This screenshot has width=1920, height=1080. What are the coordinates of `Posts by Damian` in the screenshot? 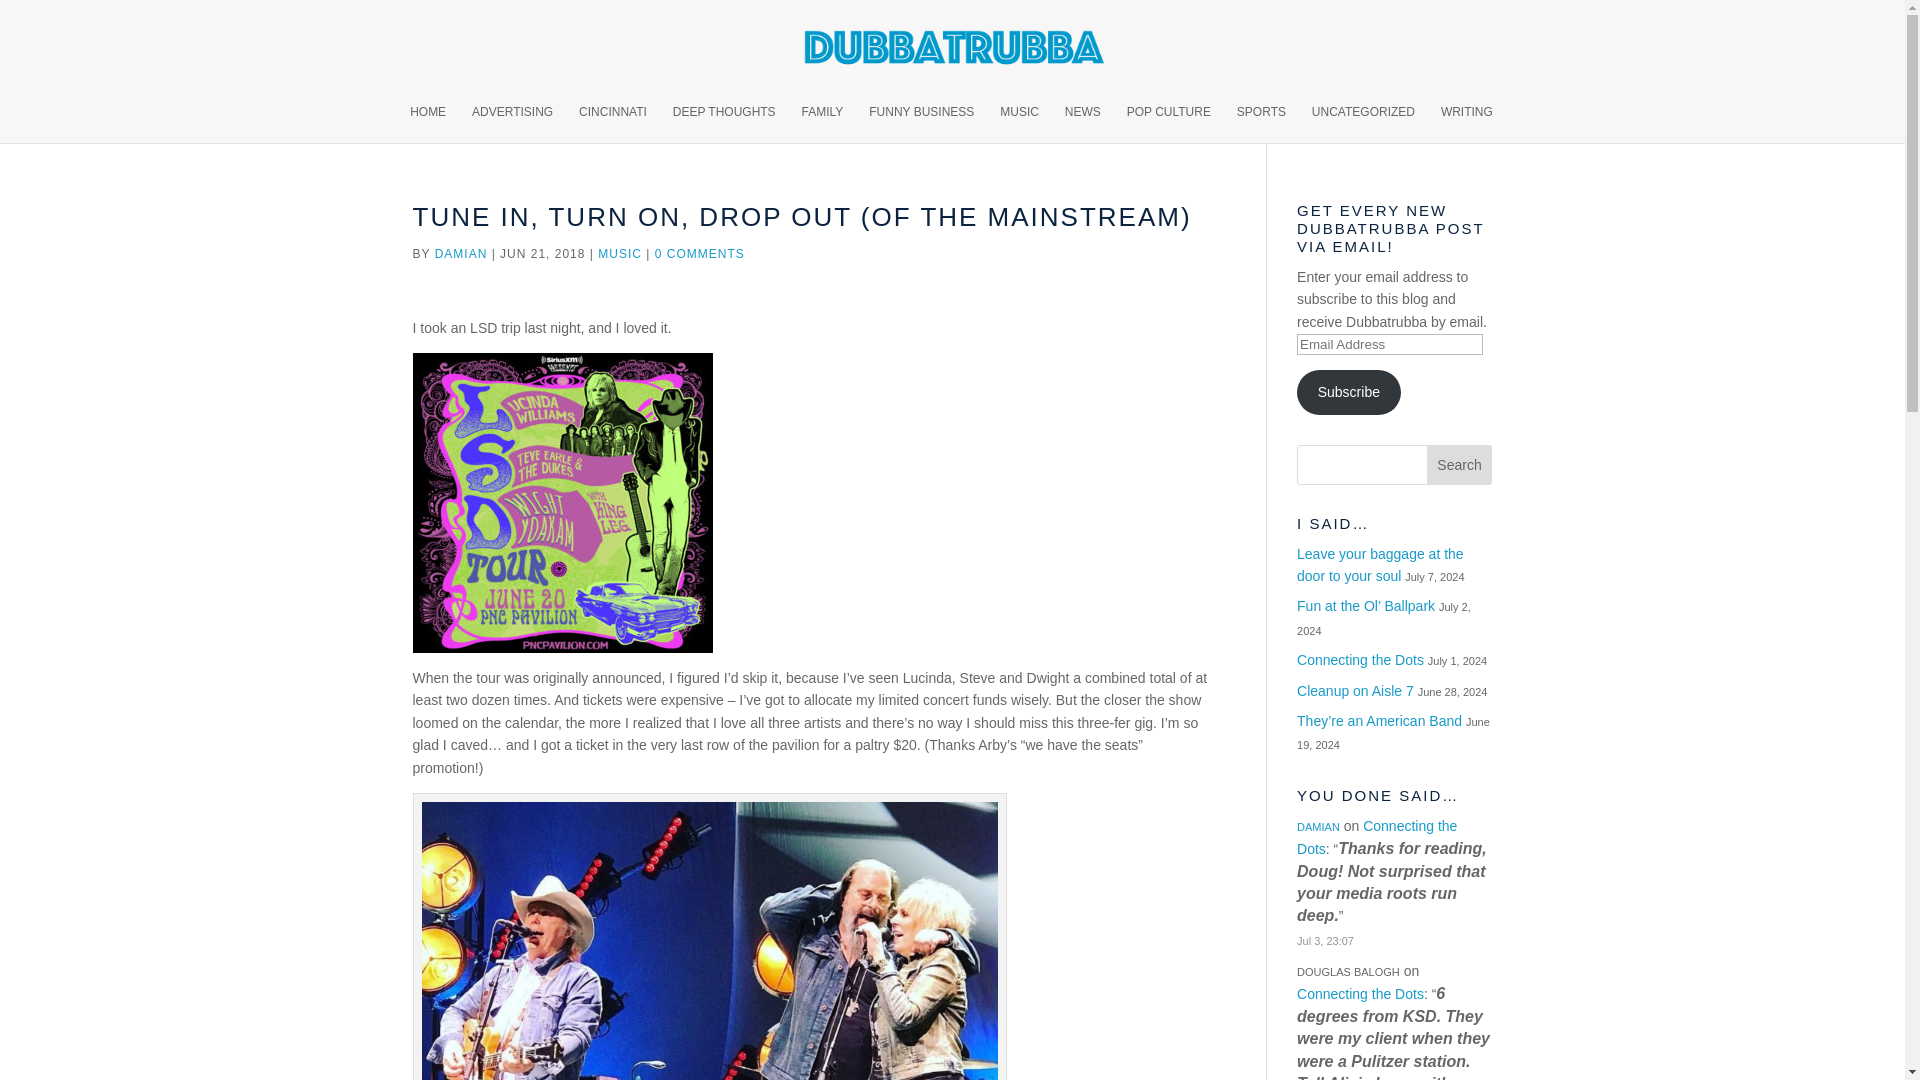 It's located at (461, 254).